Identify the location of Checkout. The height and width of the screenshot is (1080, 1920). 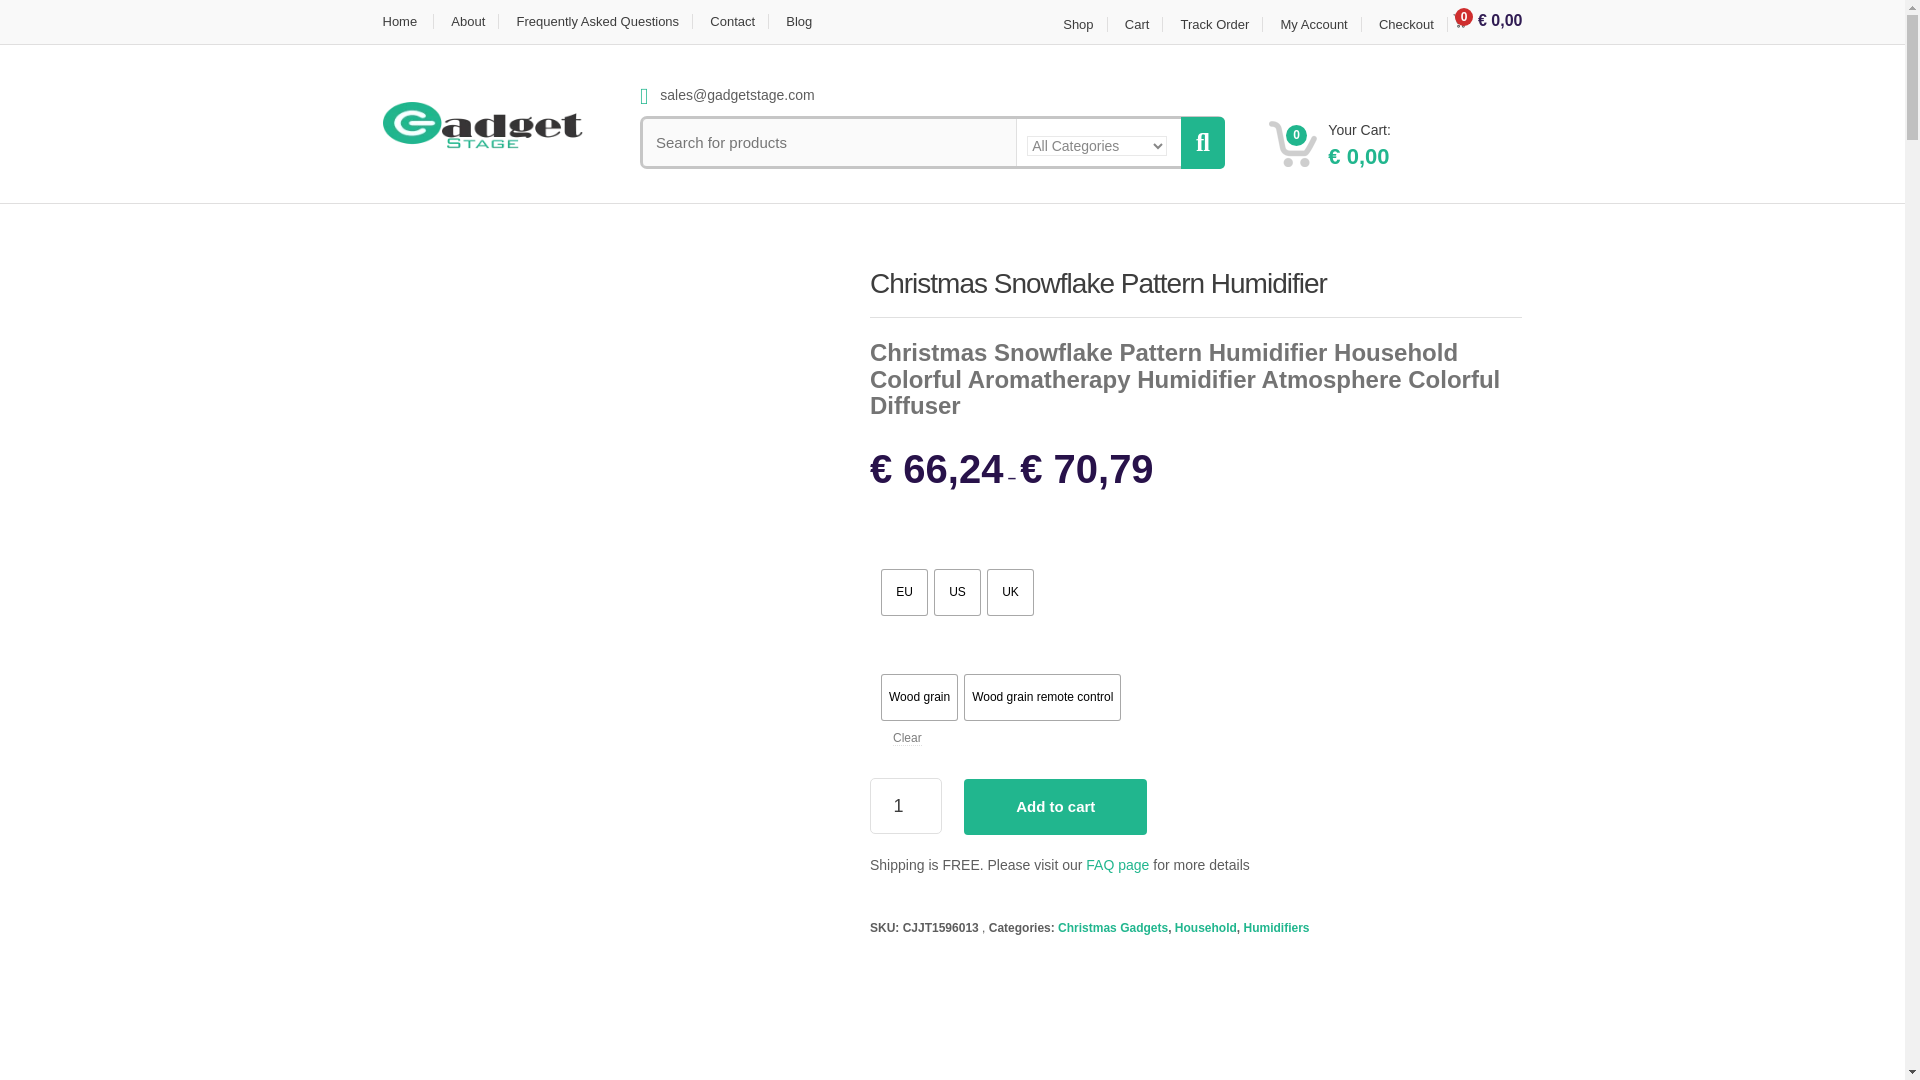
(1406, 24).